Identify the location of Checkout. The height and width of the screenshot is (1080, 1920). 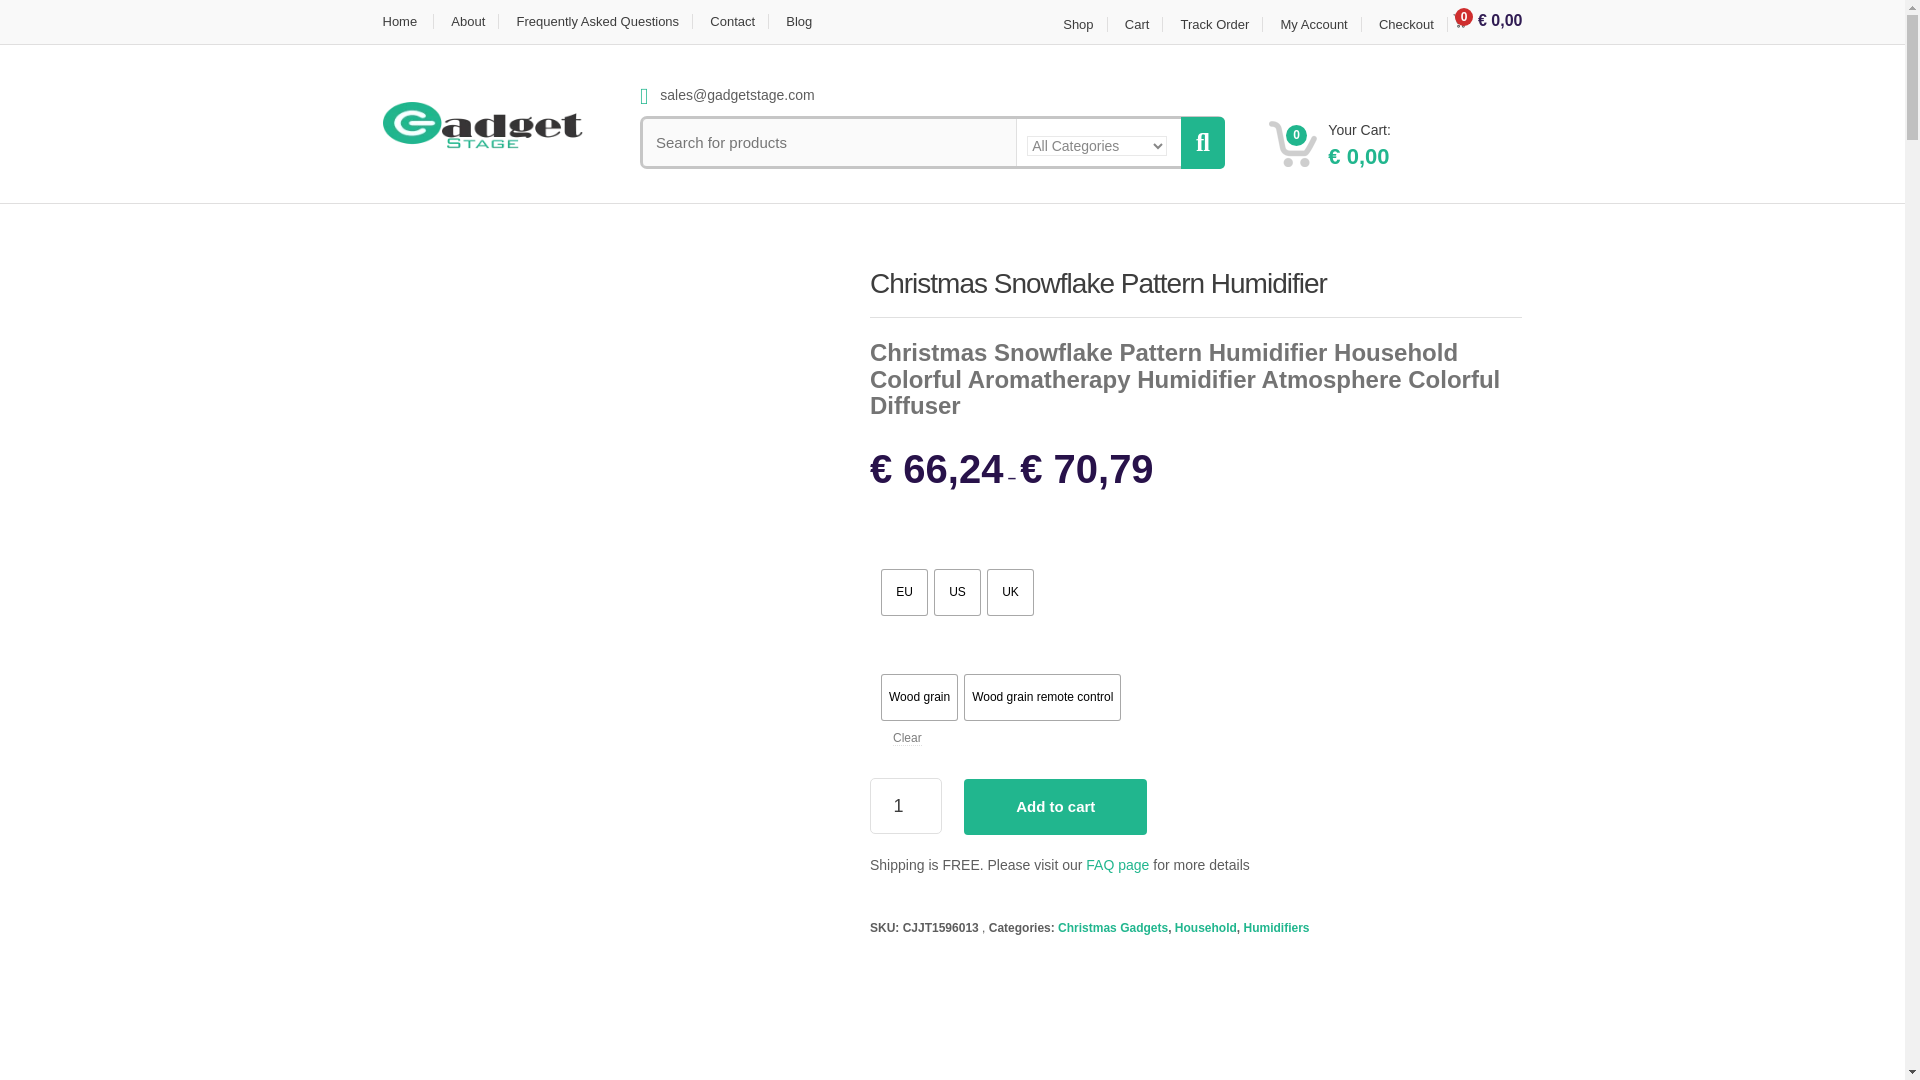
(1406, 24).